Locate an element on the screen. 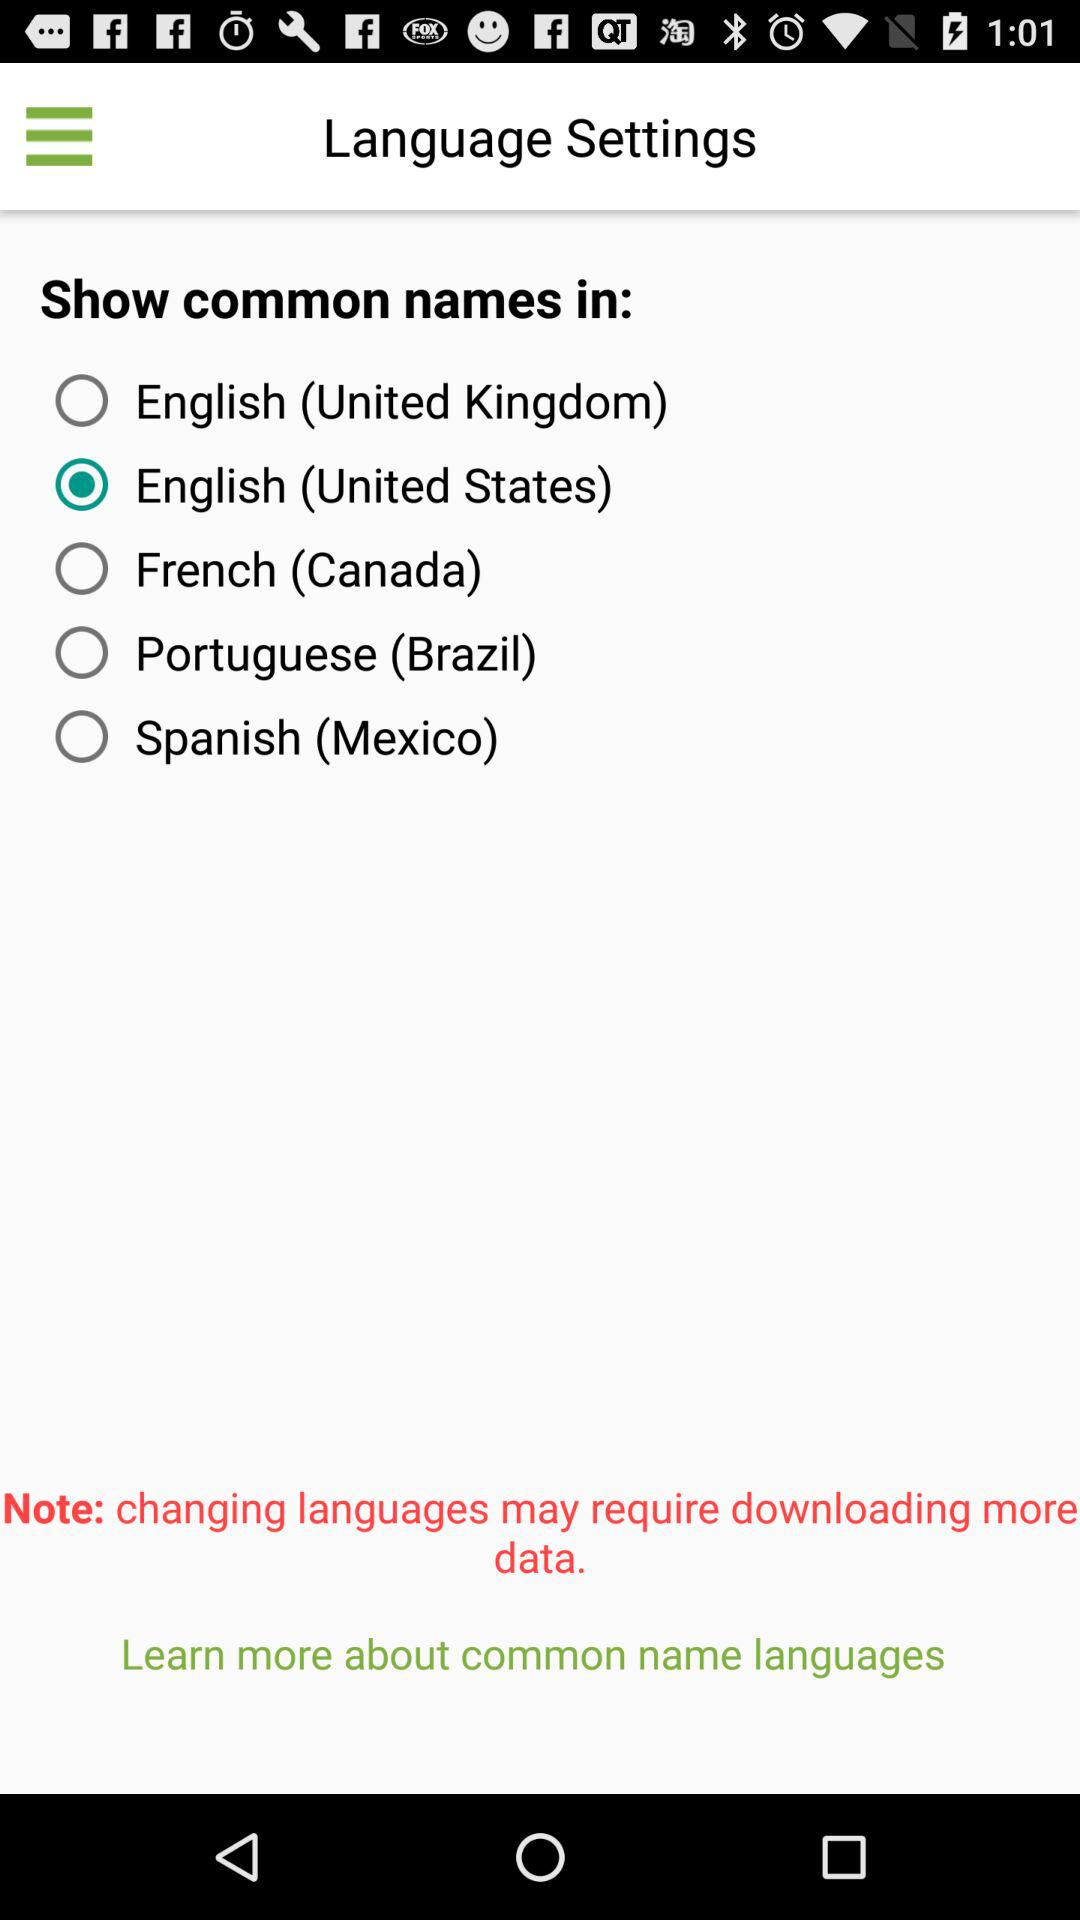  launch the item above spanish (mexico) item is located at coordinates (292, 652).